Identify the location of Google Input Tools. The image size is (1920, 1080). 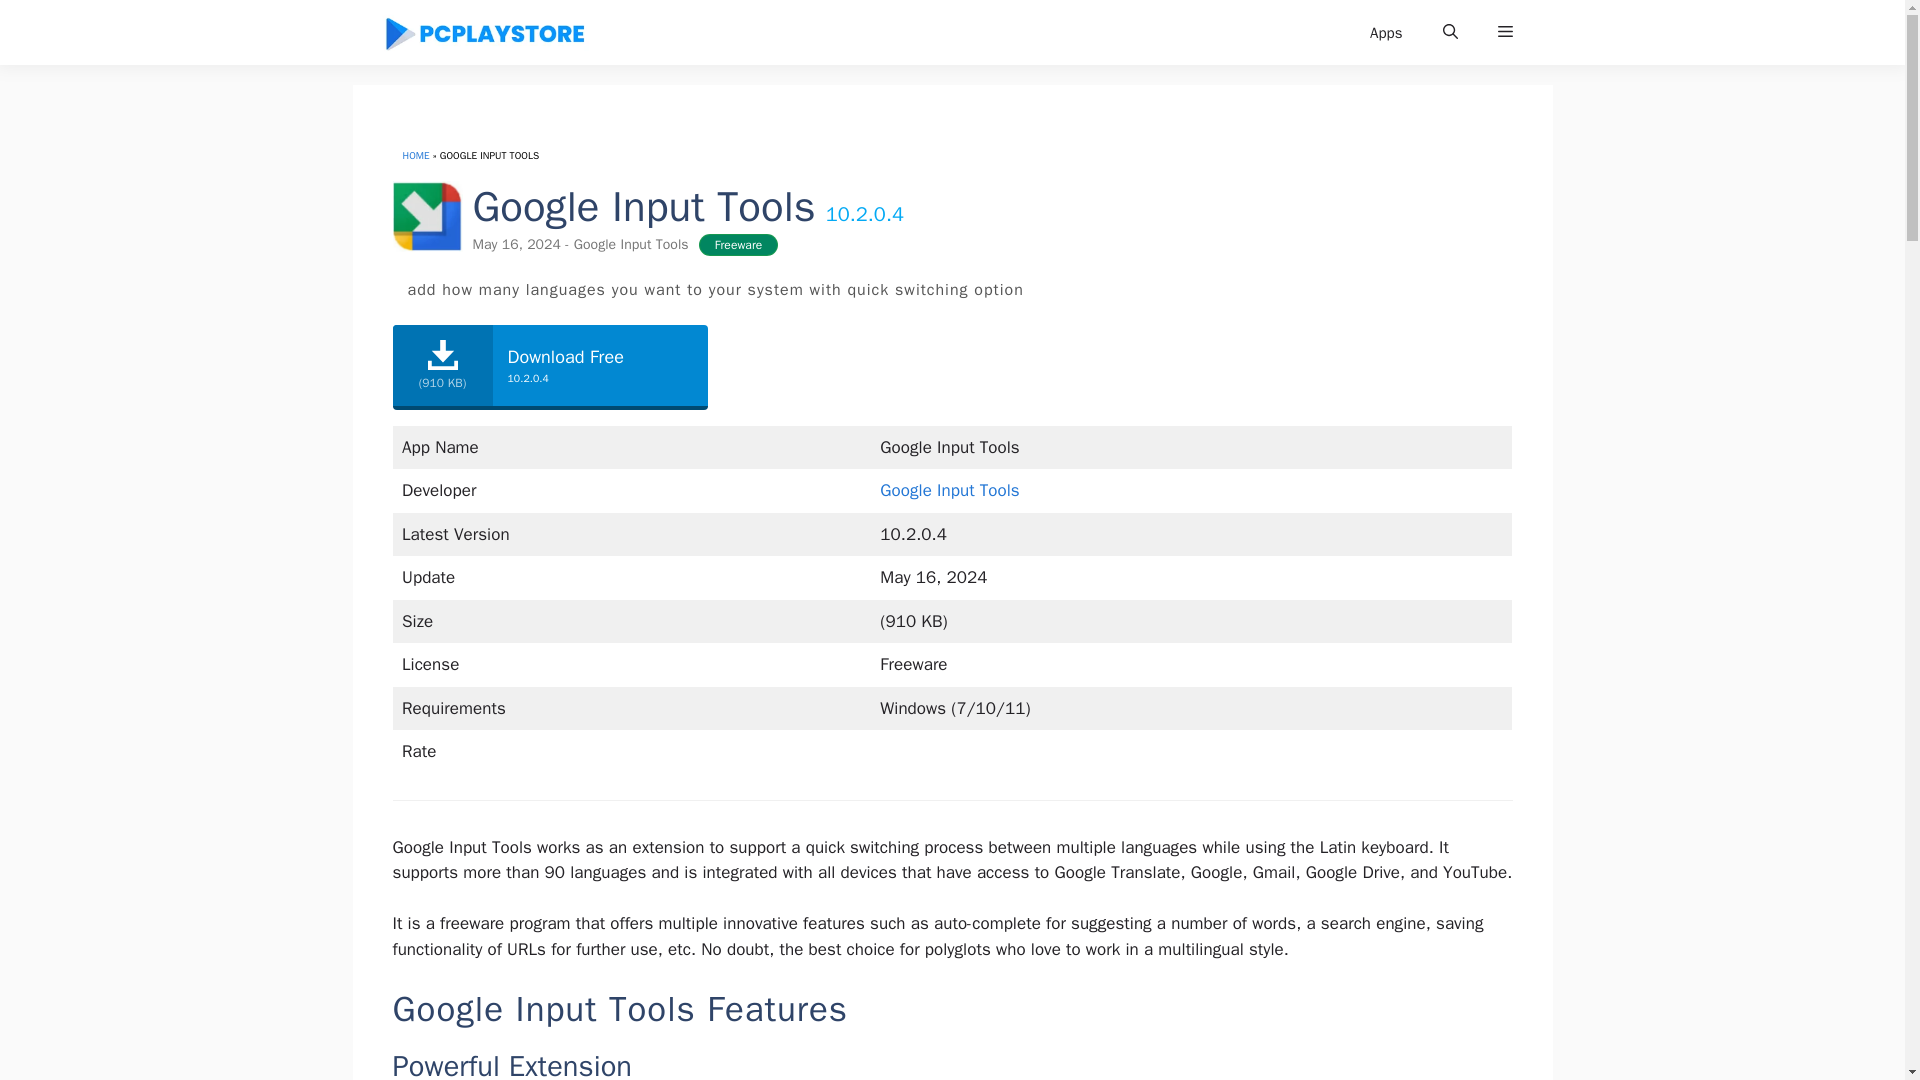
(949, 490).